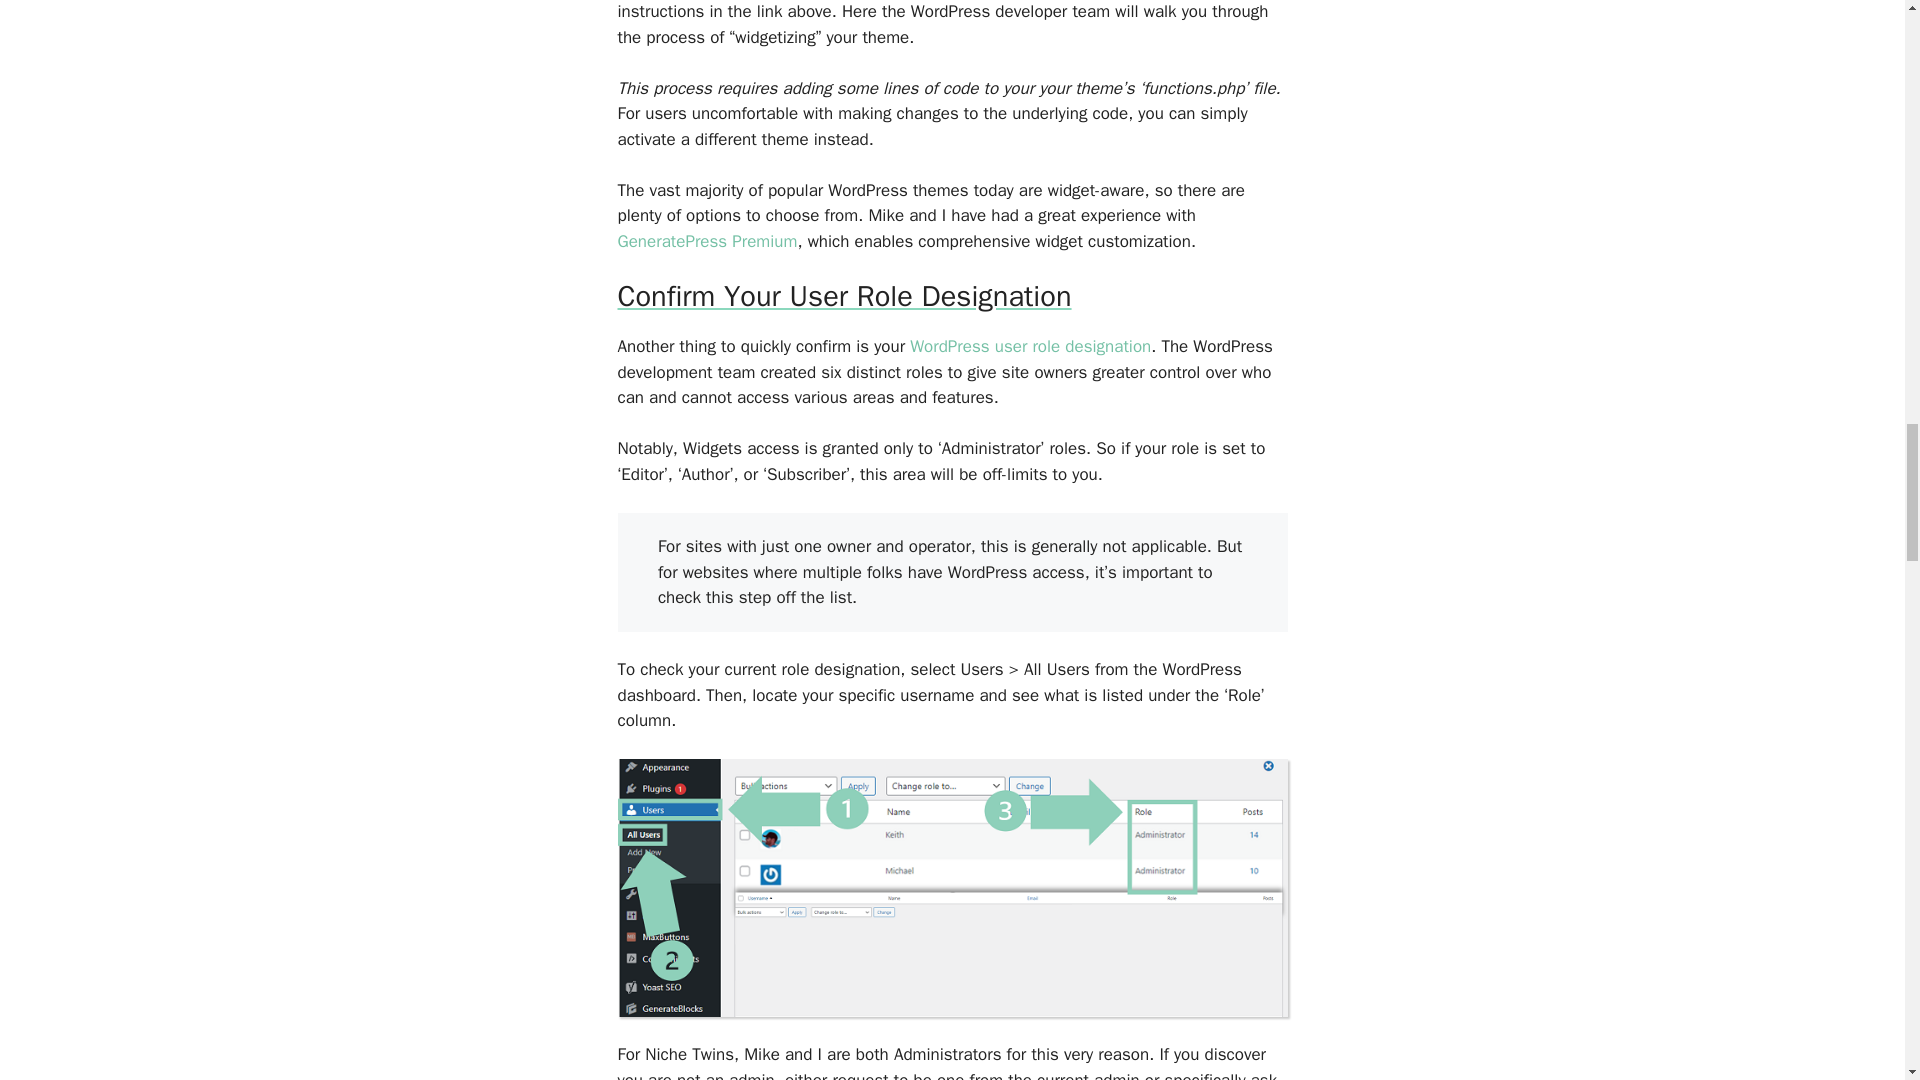 Image resolution: width=1920 pixels, height=1080 pixels. I want to click on GeneratePress Premium, so click(708, 241).